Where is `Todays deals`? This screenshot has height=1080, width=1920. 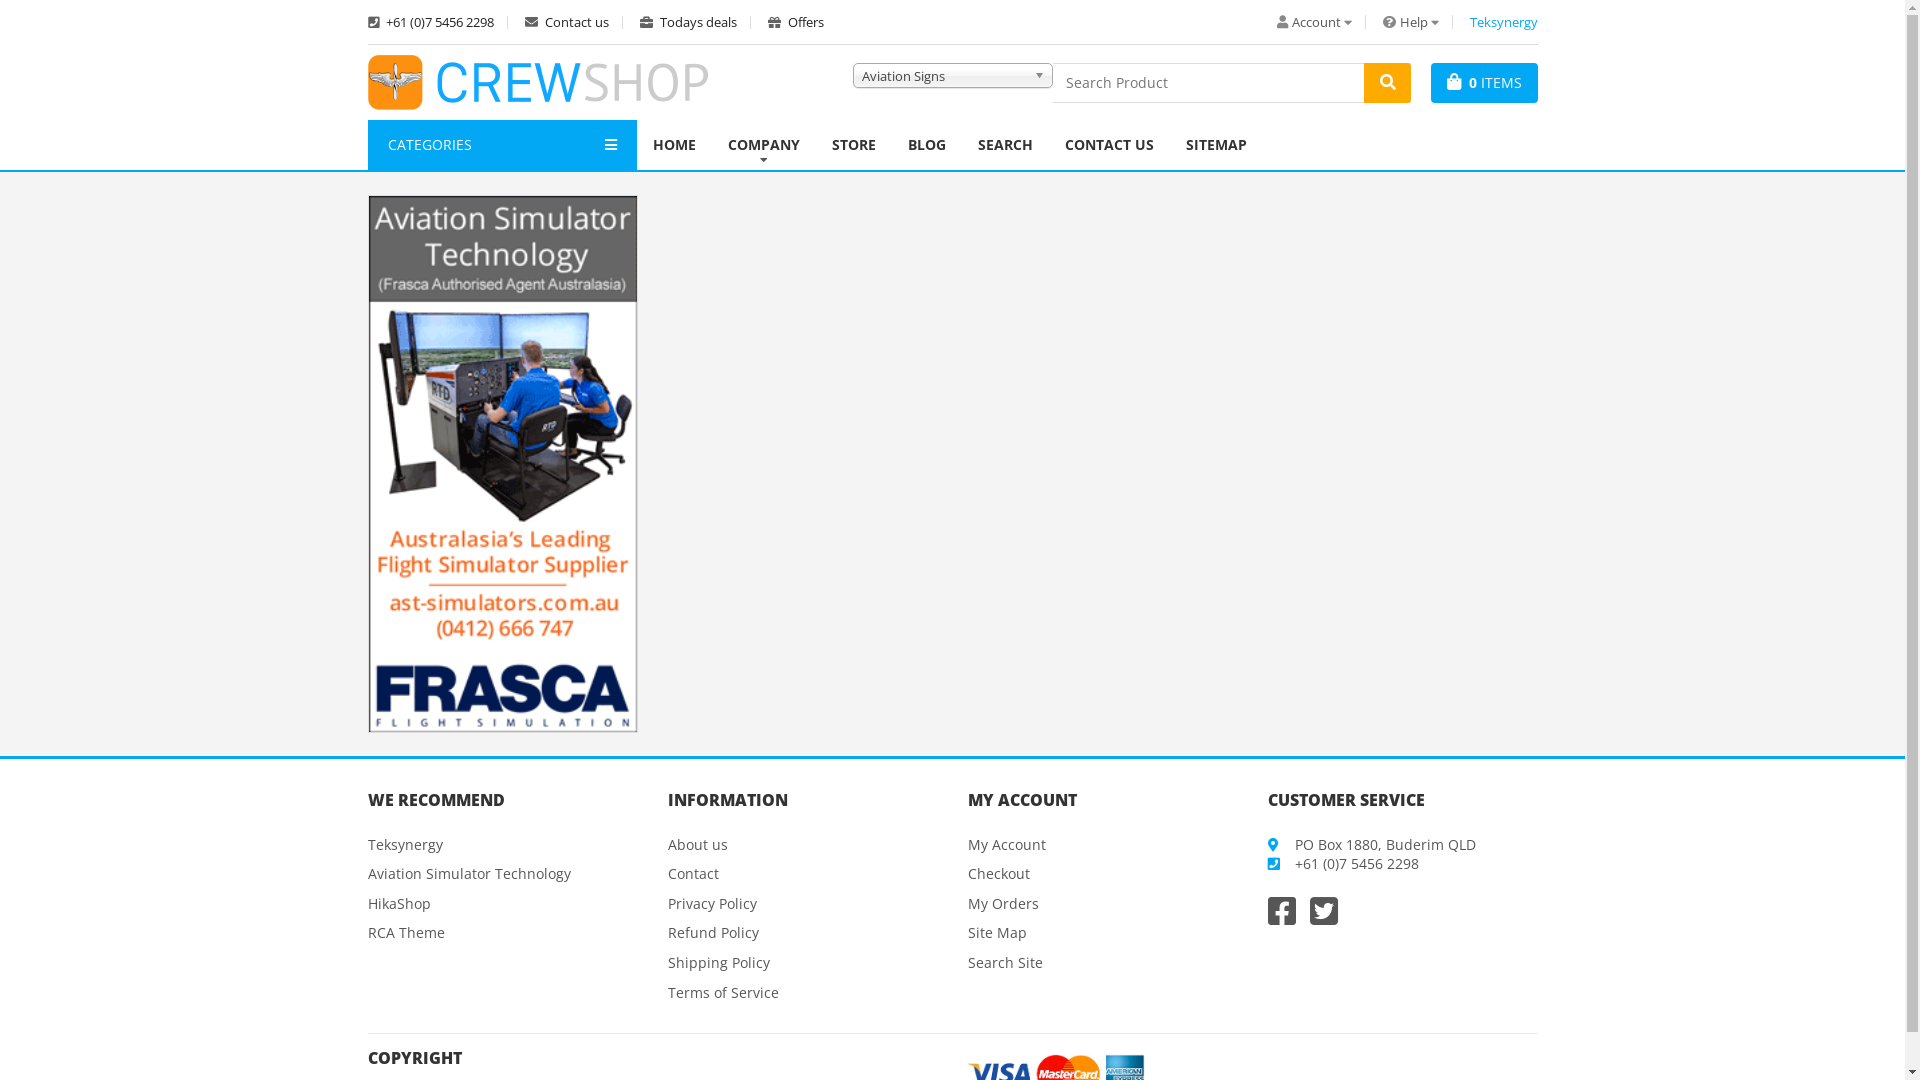 Todays deals is located at coordinates (696, 22).